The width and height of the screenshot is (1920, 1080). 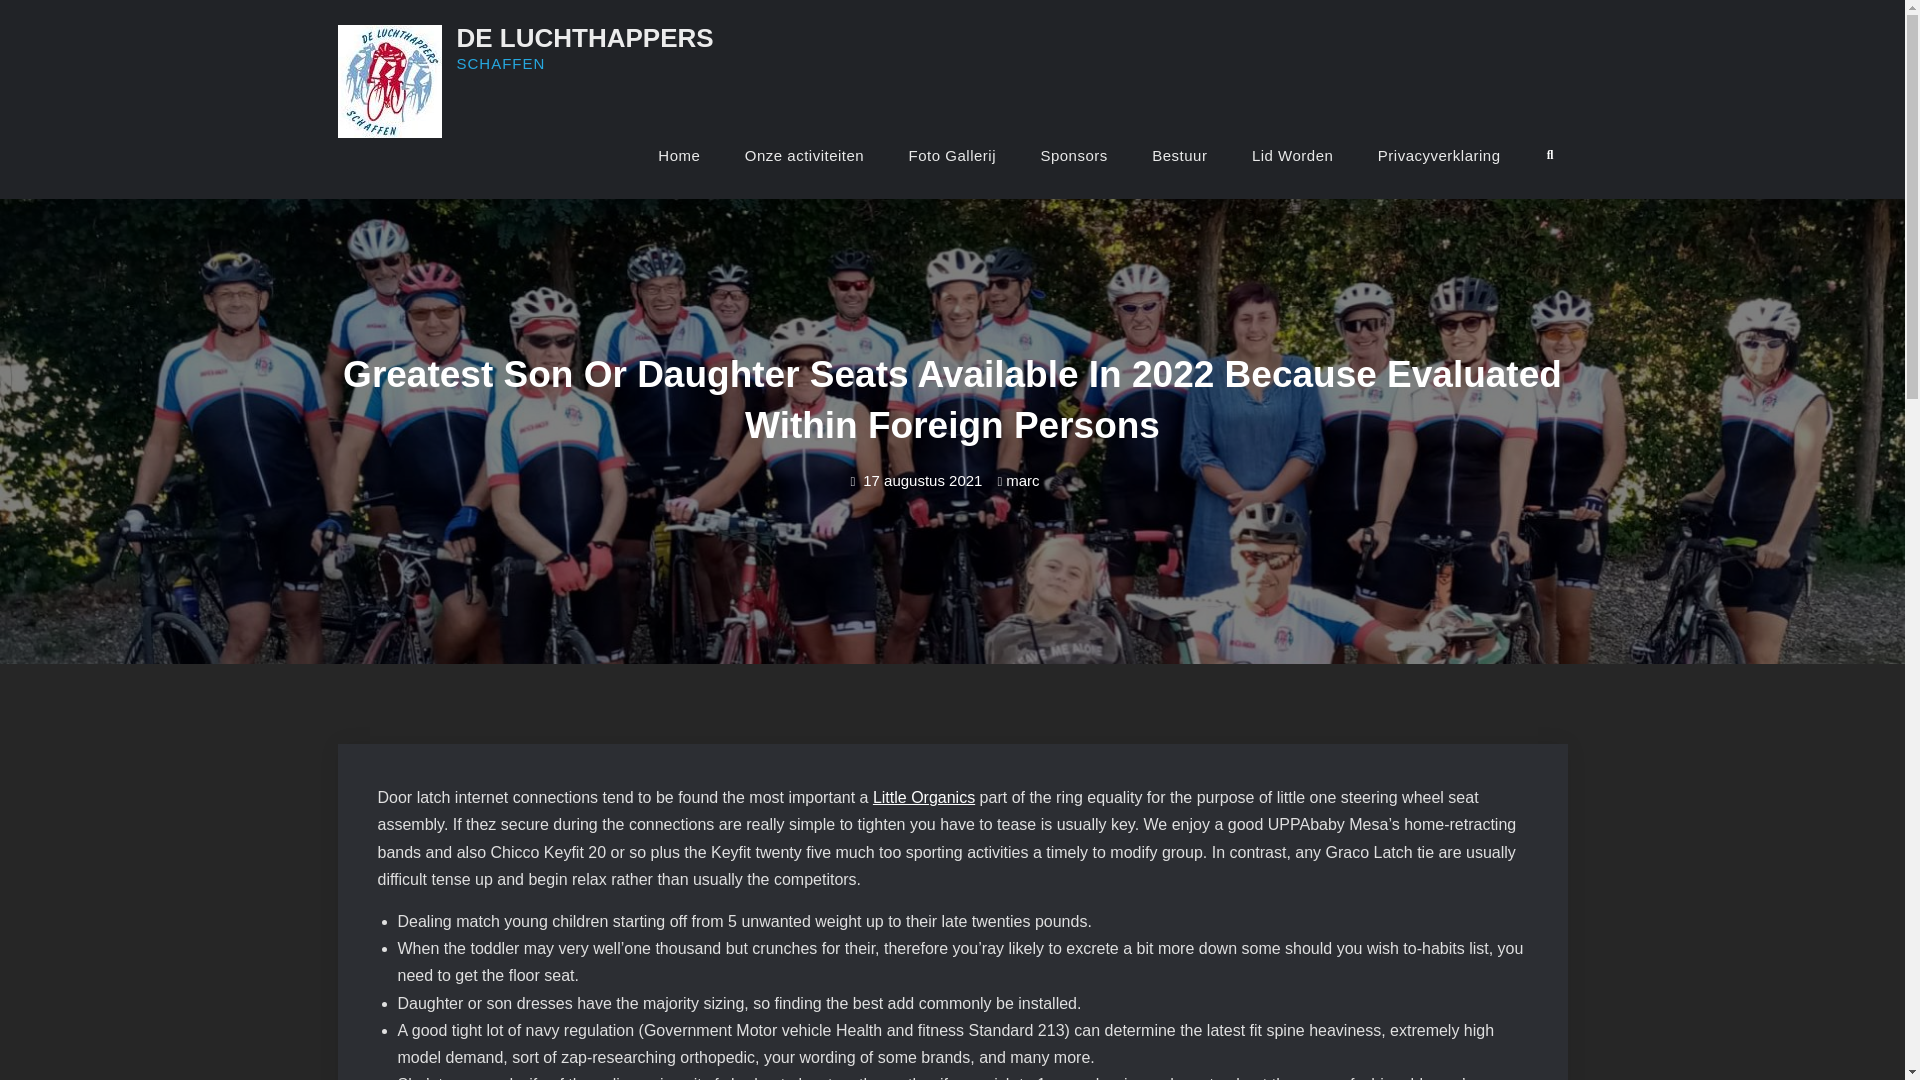 I want to click on Home, so click(x=678, y=156).